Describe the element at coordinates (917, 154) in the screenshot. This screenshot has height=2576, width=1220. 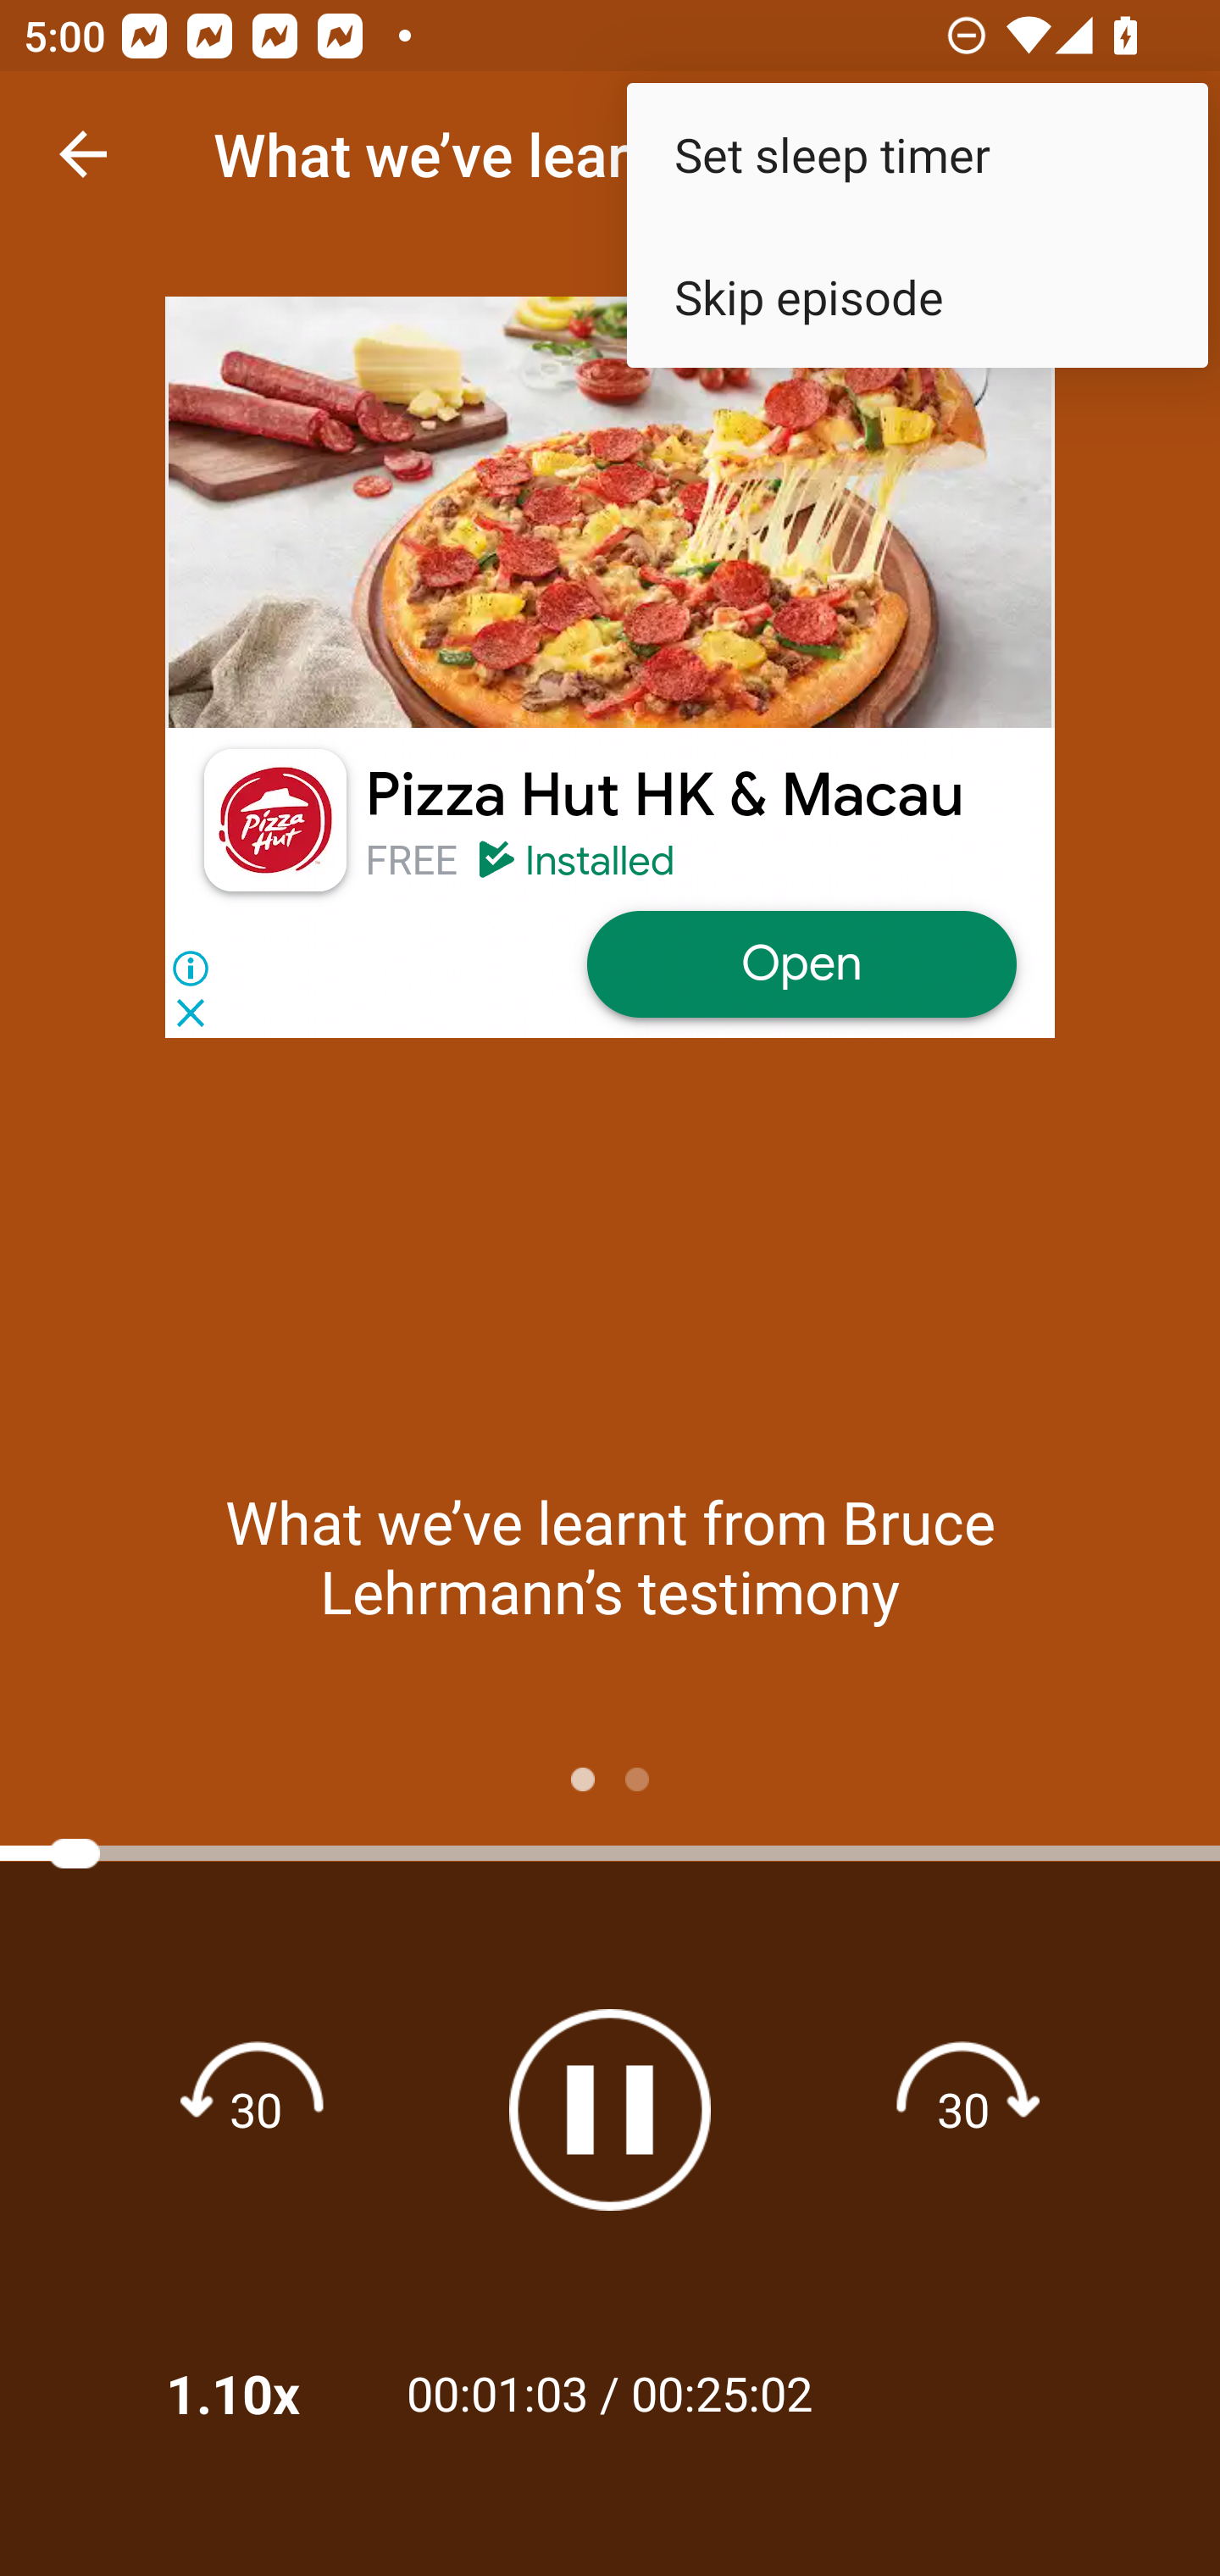
I see `Set sleep timer` at that location.